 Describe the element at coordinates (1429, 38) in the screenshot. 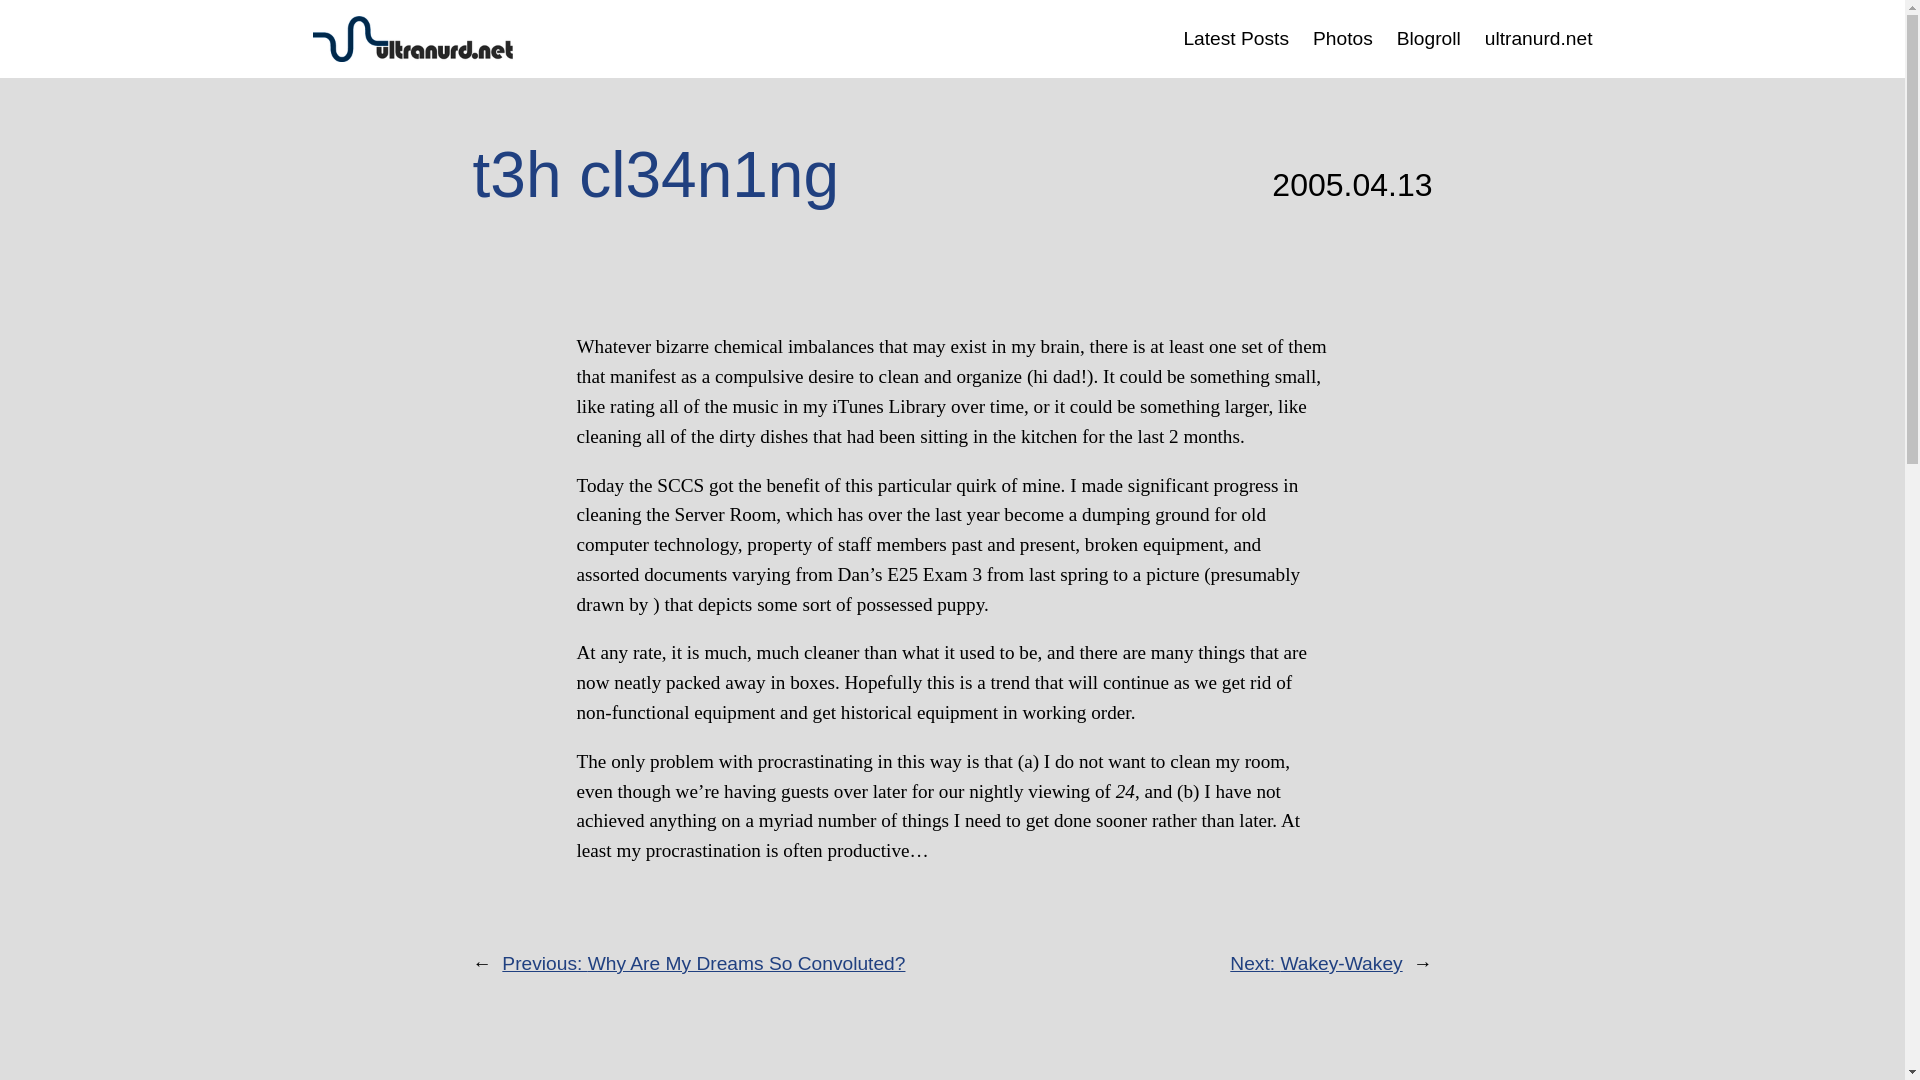

I see `Blogroll` at that location.